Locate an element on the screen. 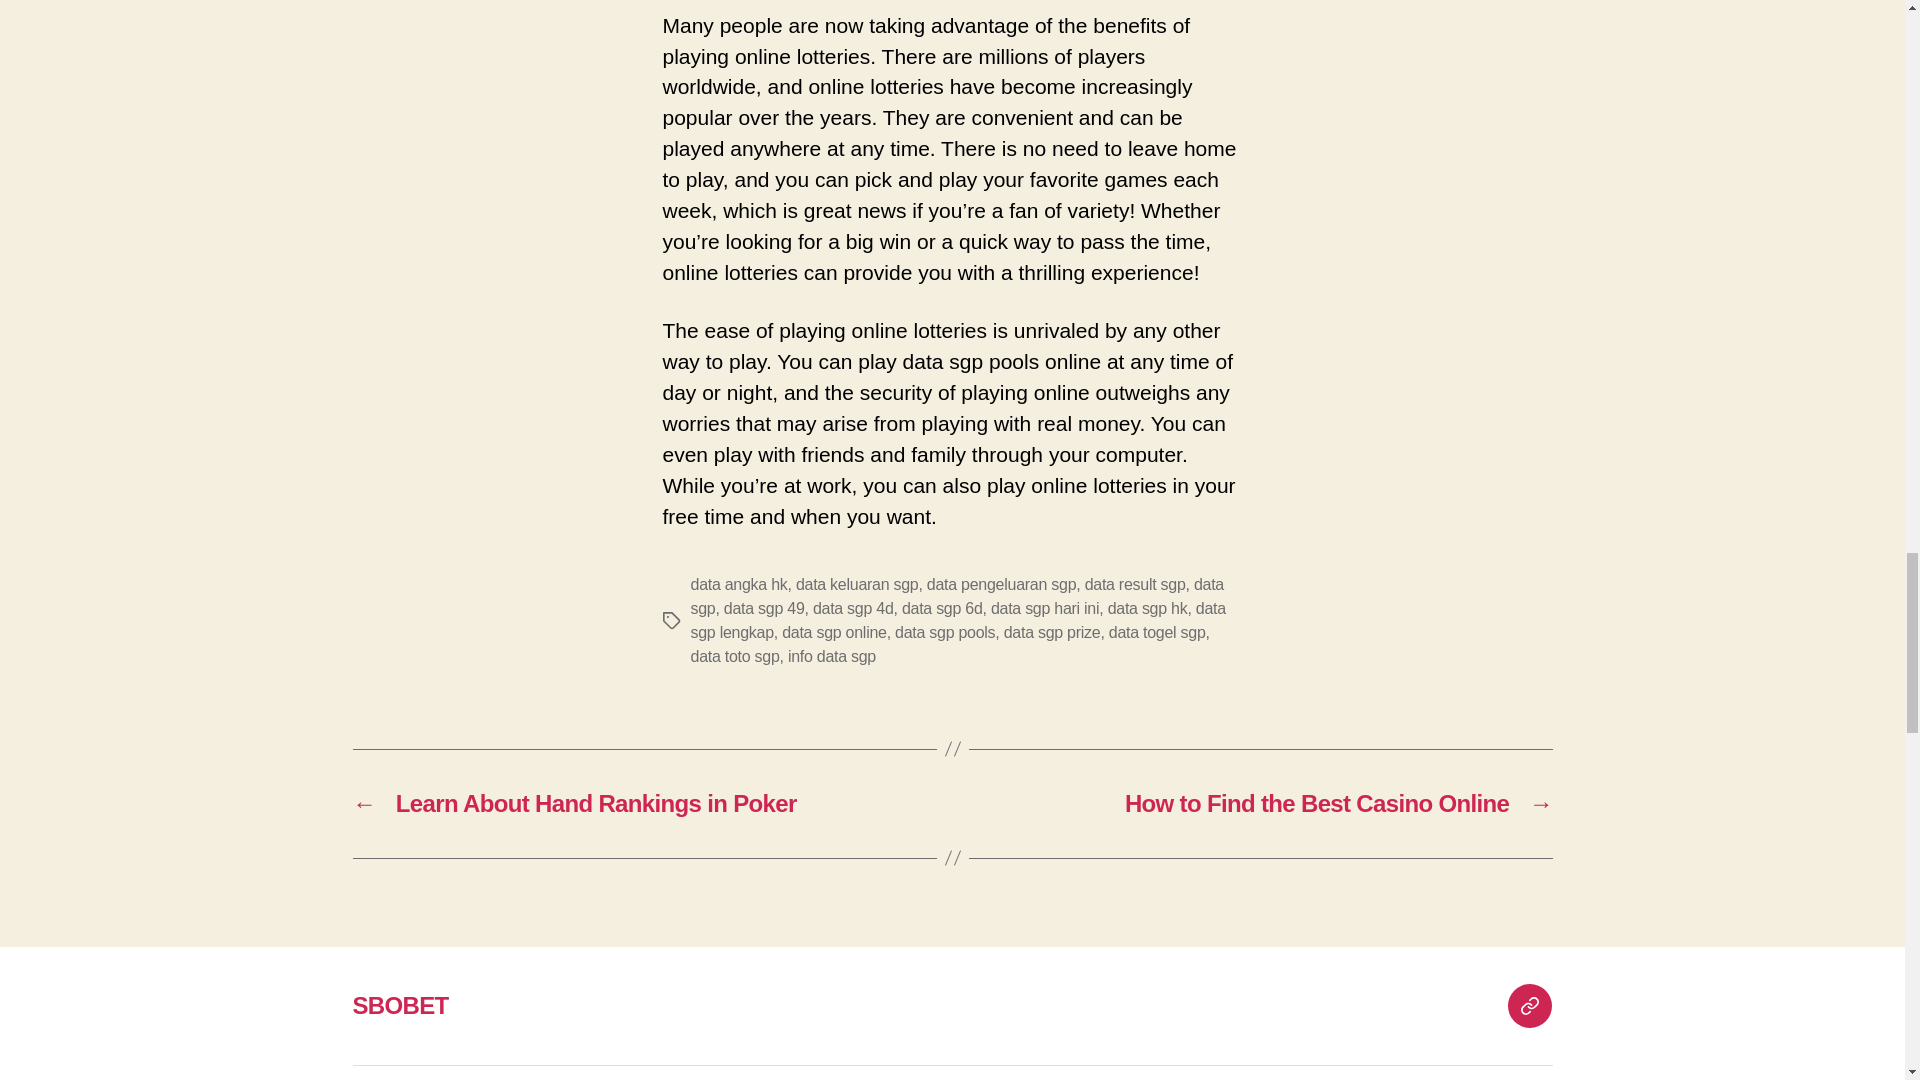  data angka hk is located at coordinates (738, 584).